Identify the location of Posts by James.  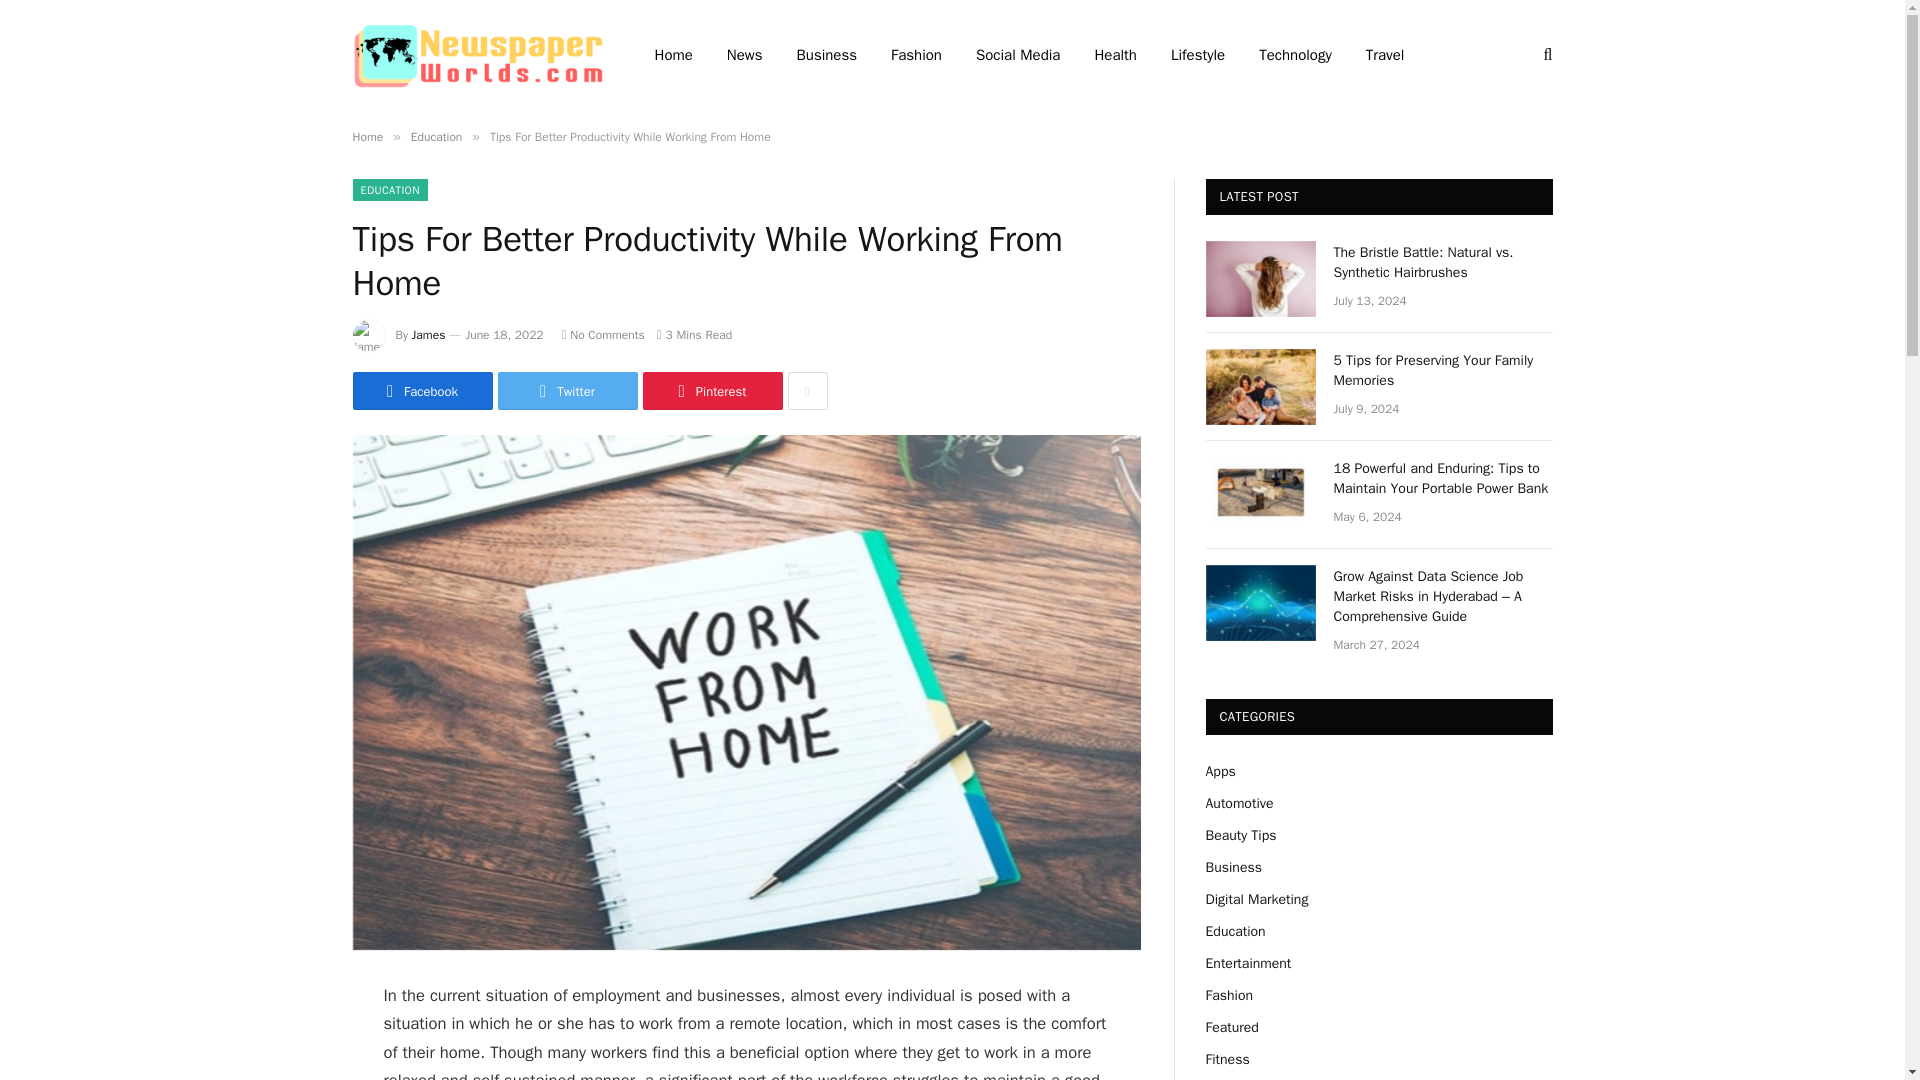
(428, 335).